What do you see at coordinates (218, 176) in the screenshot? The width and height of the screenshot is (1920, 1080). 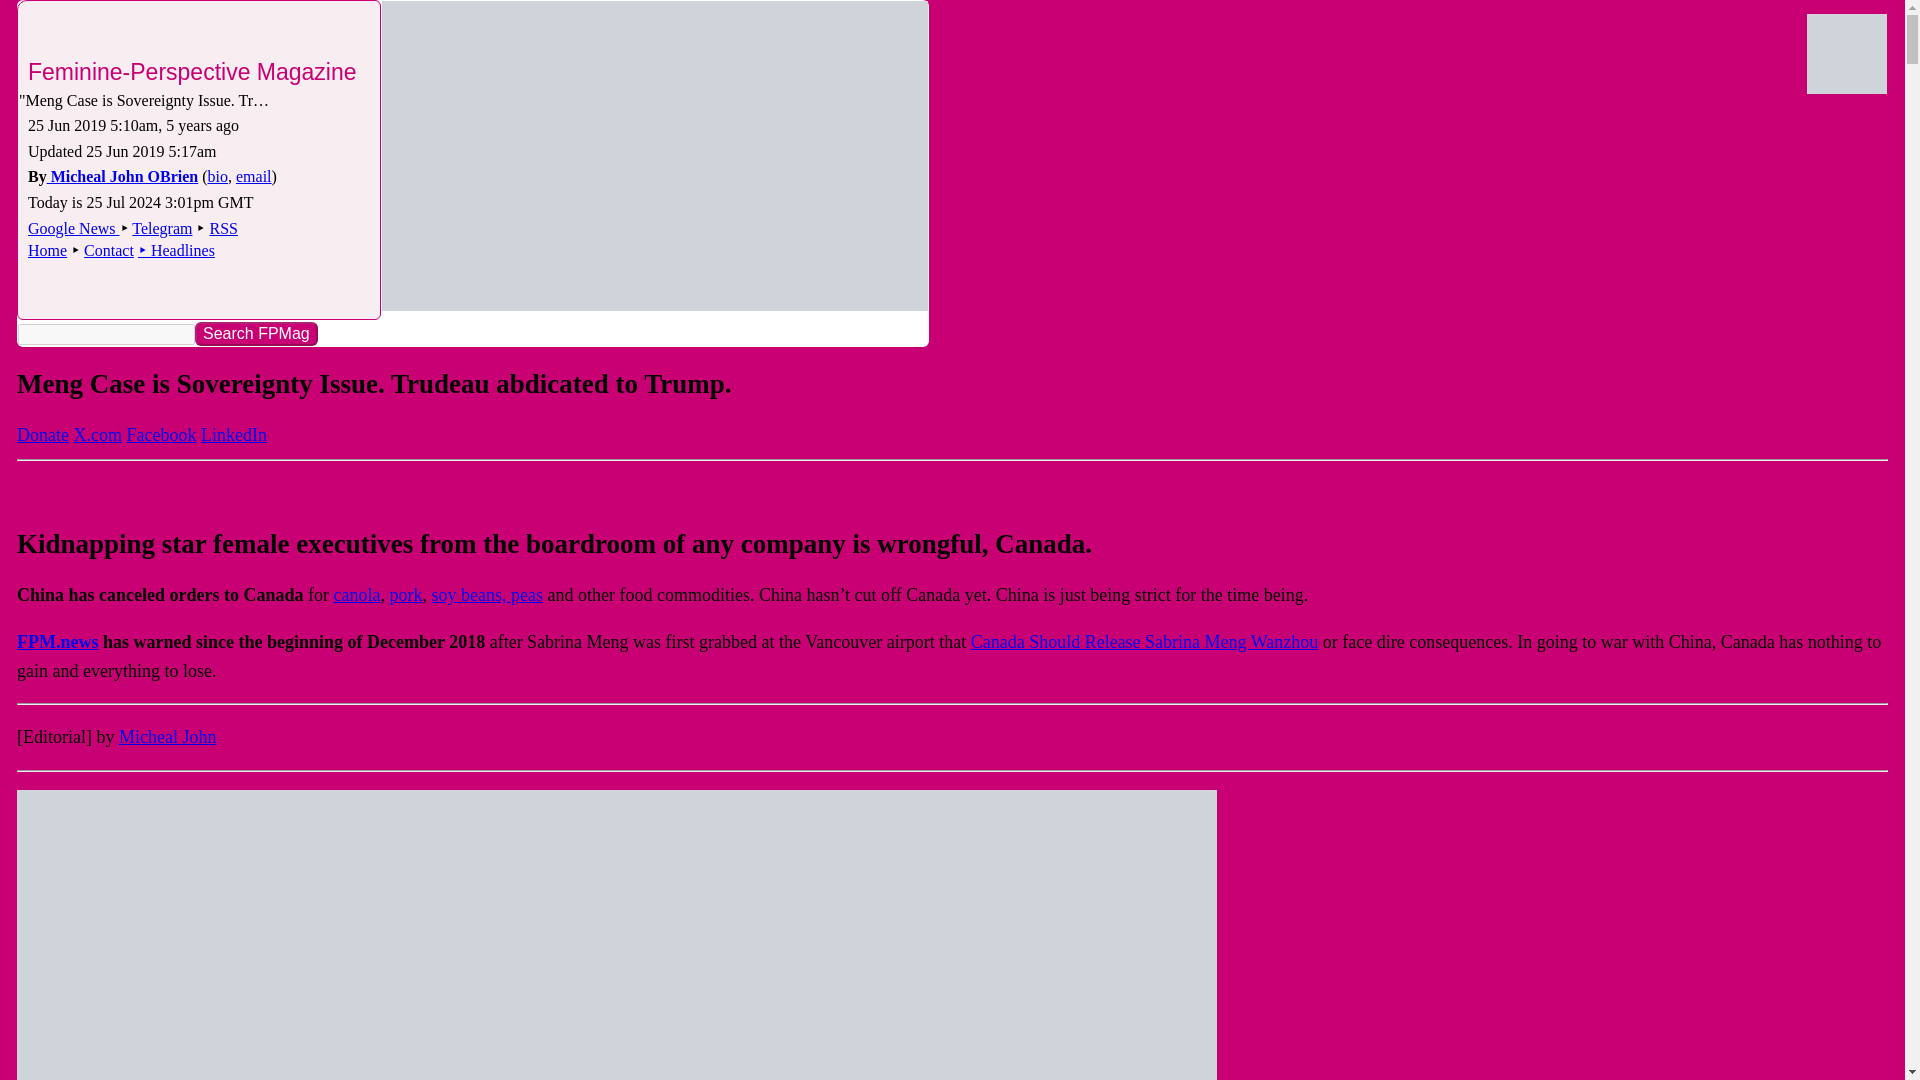 I see `Biography of Micheal John OBrien` at bounding box center [218, 176].